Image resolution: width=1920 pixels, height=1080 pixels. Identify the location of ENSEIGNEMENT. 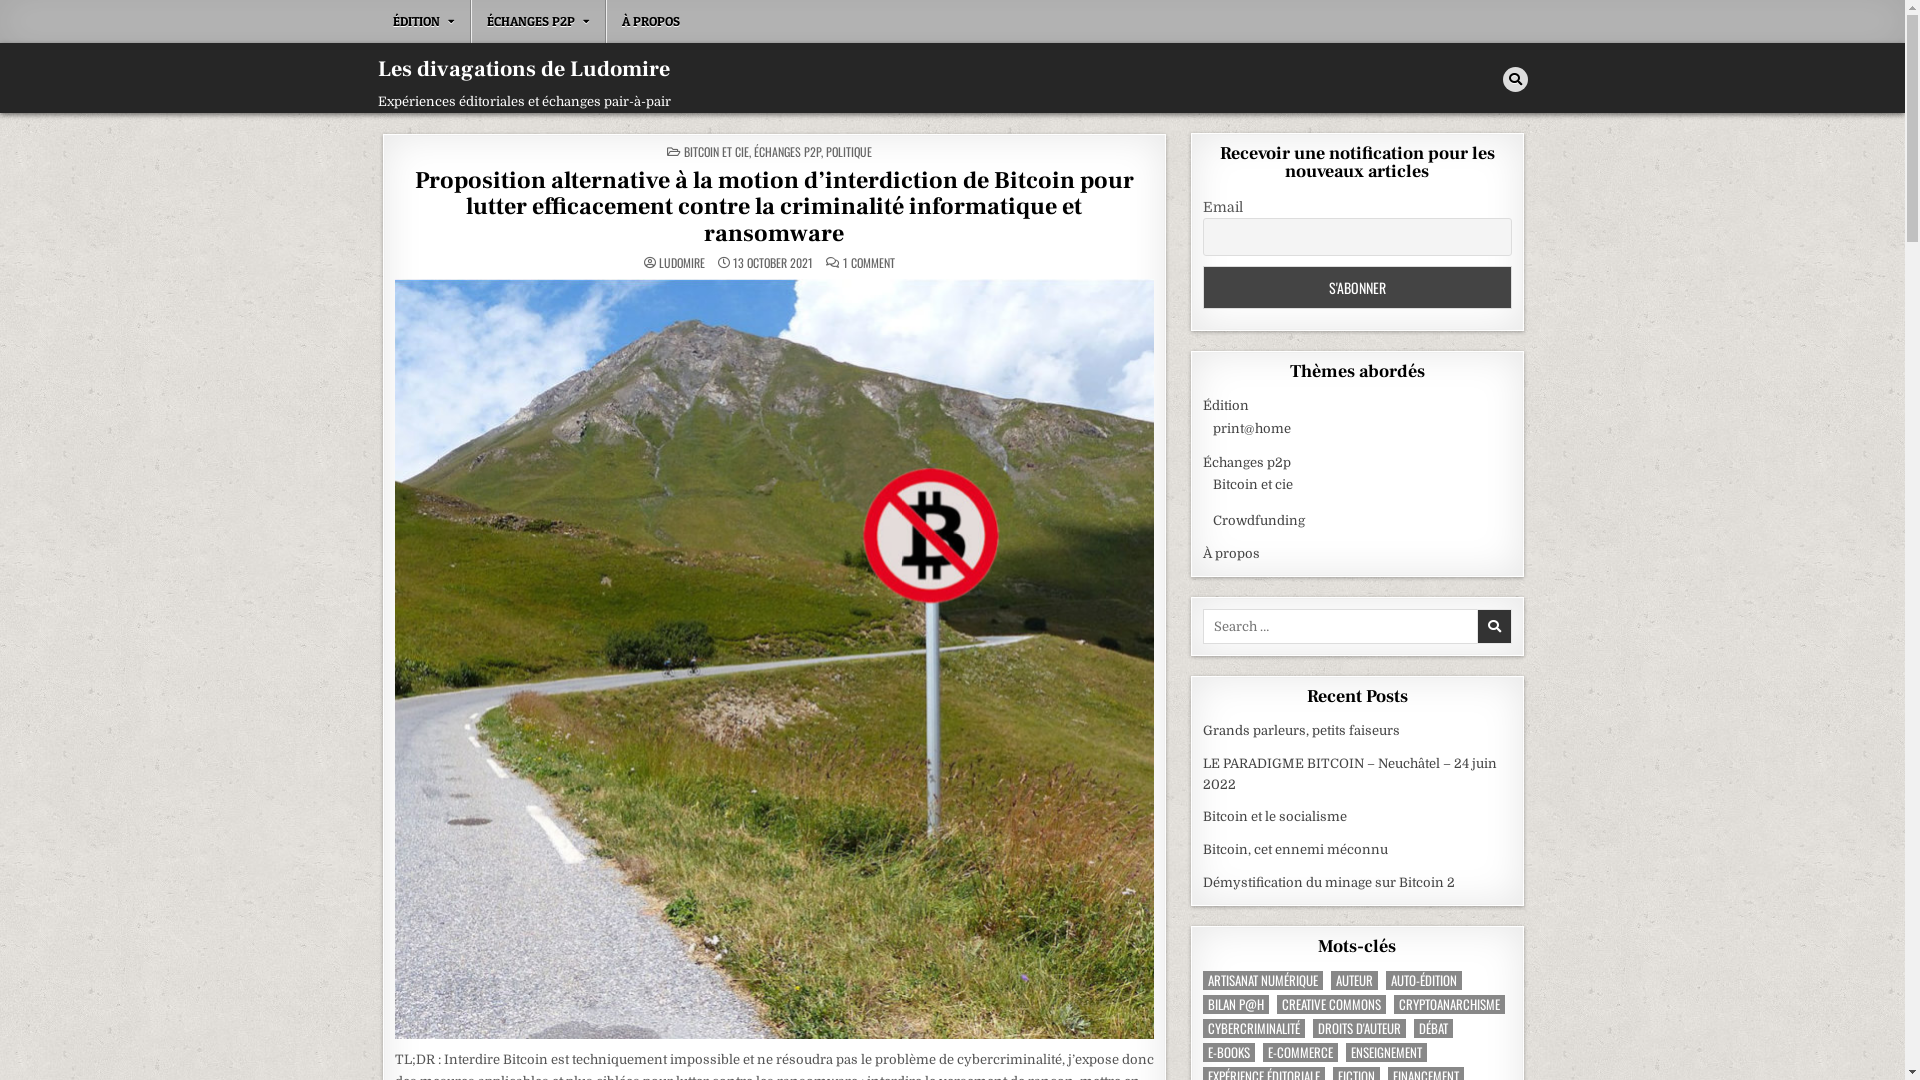
(1386, 1052).